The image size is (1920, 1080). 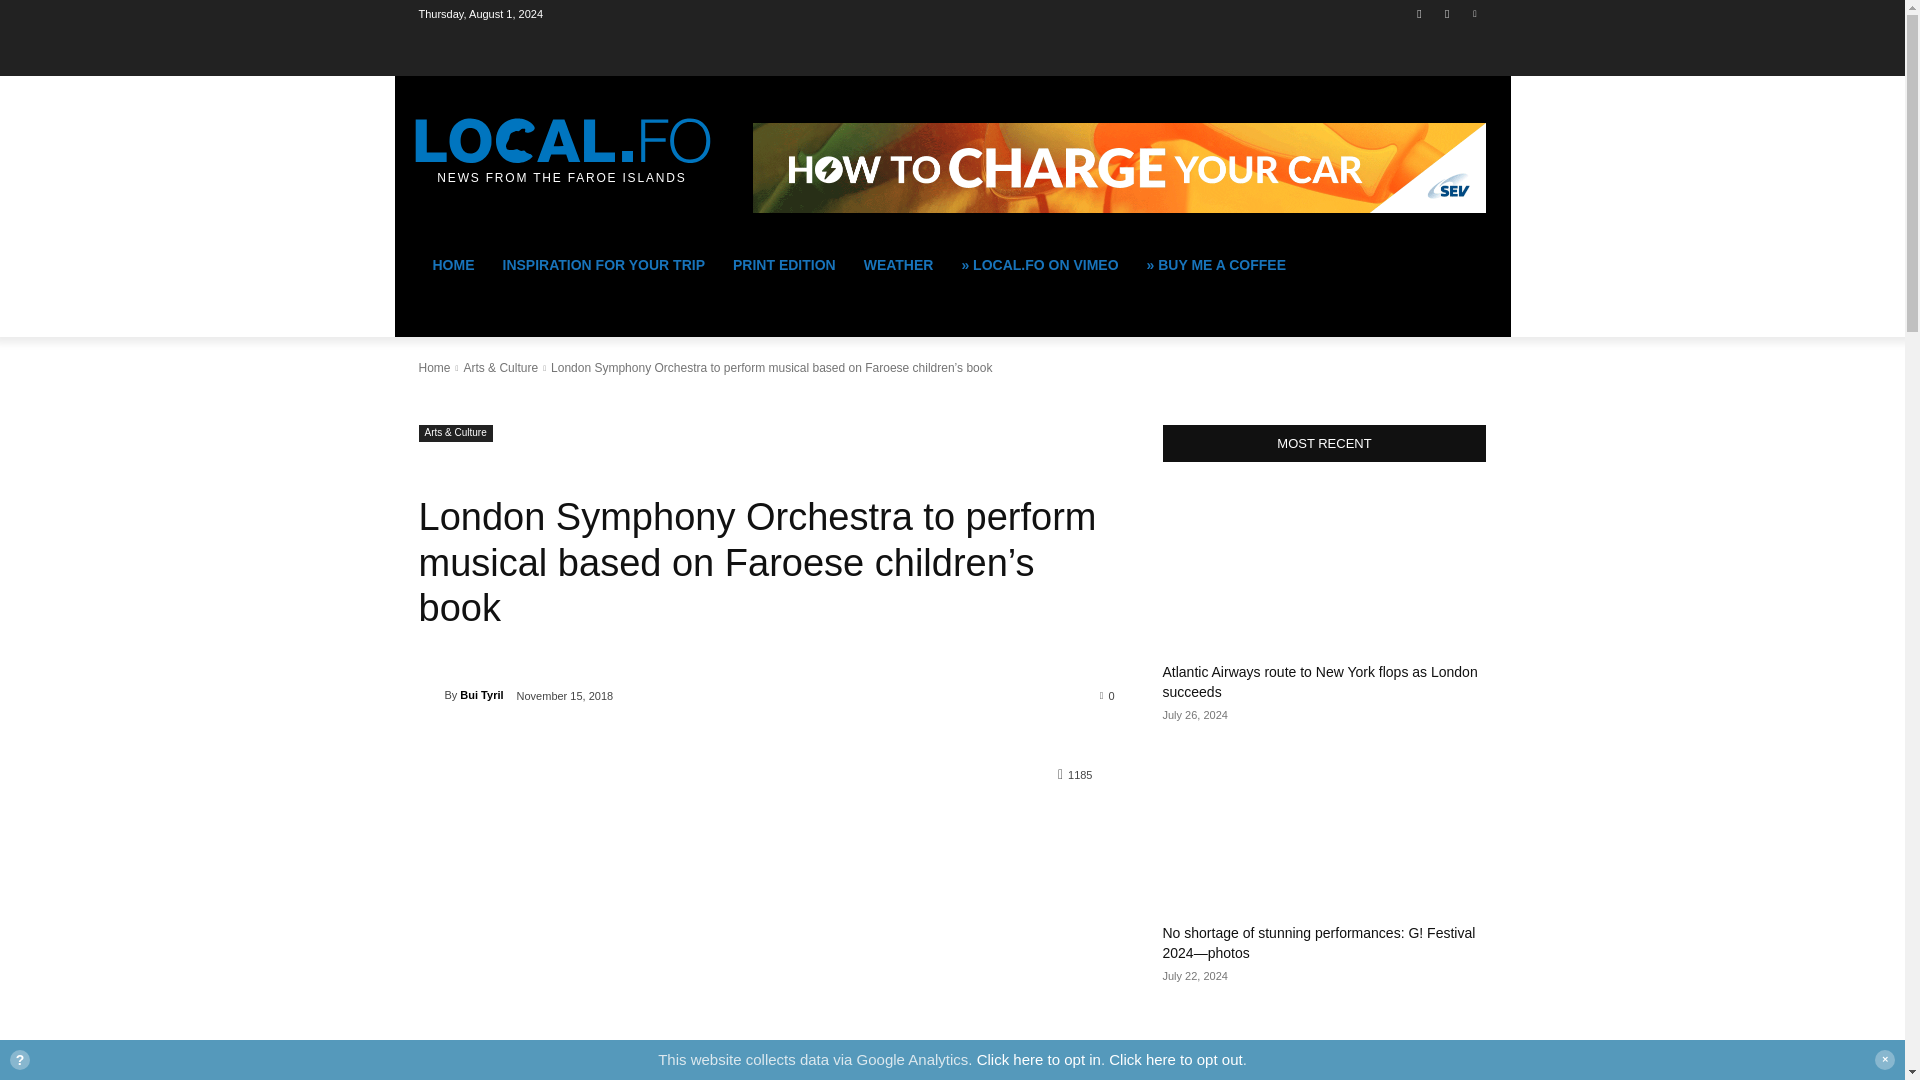 What do you see at coordinates (1474, 13) in the screenshot?
I see `Vimeo` at bounding box center [1474, 13].